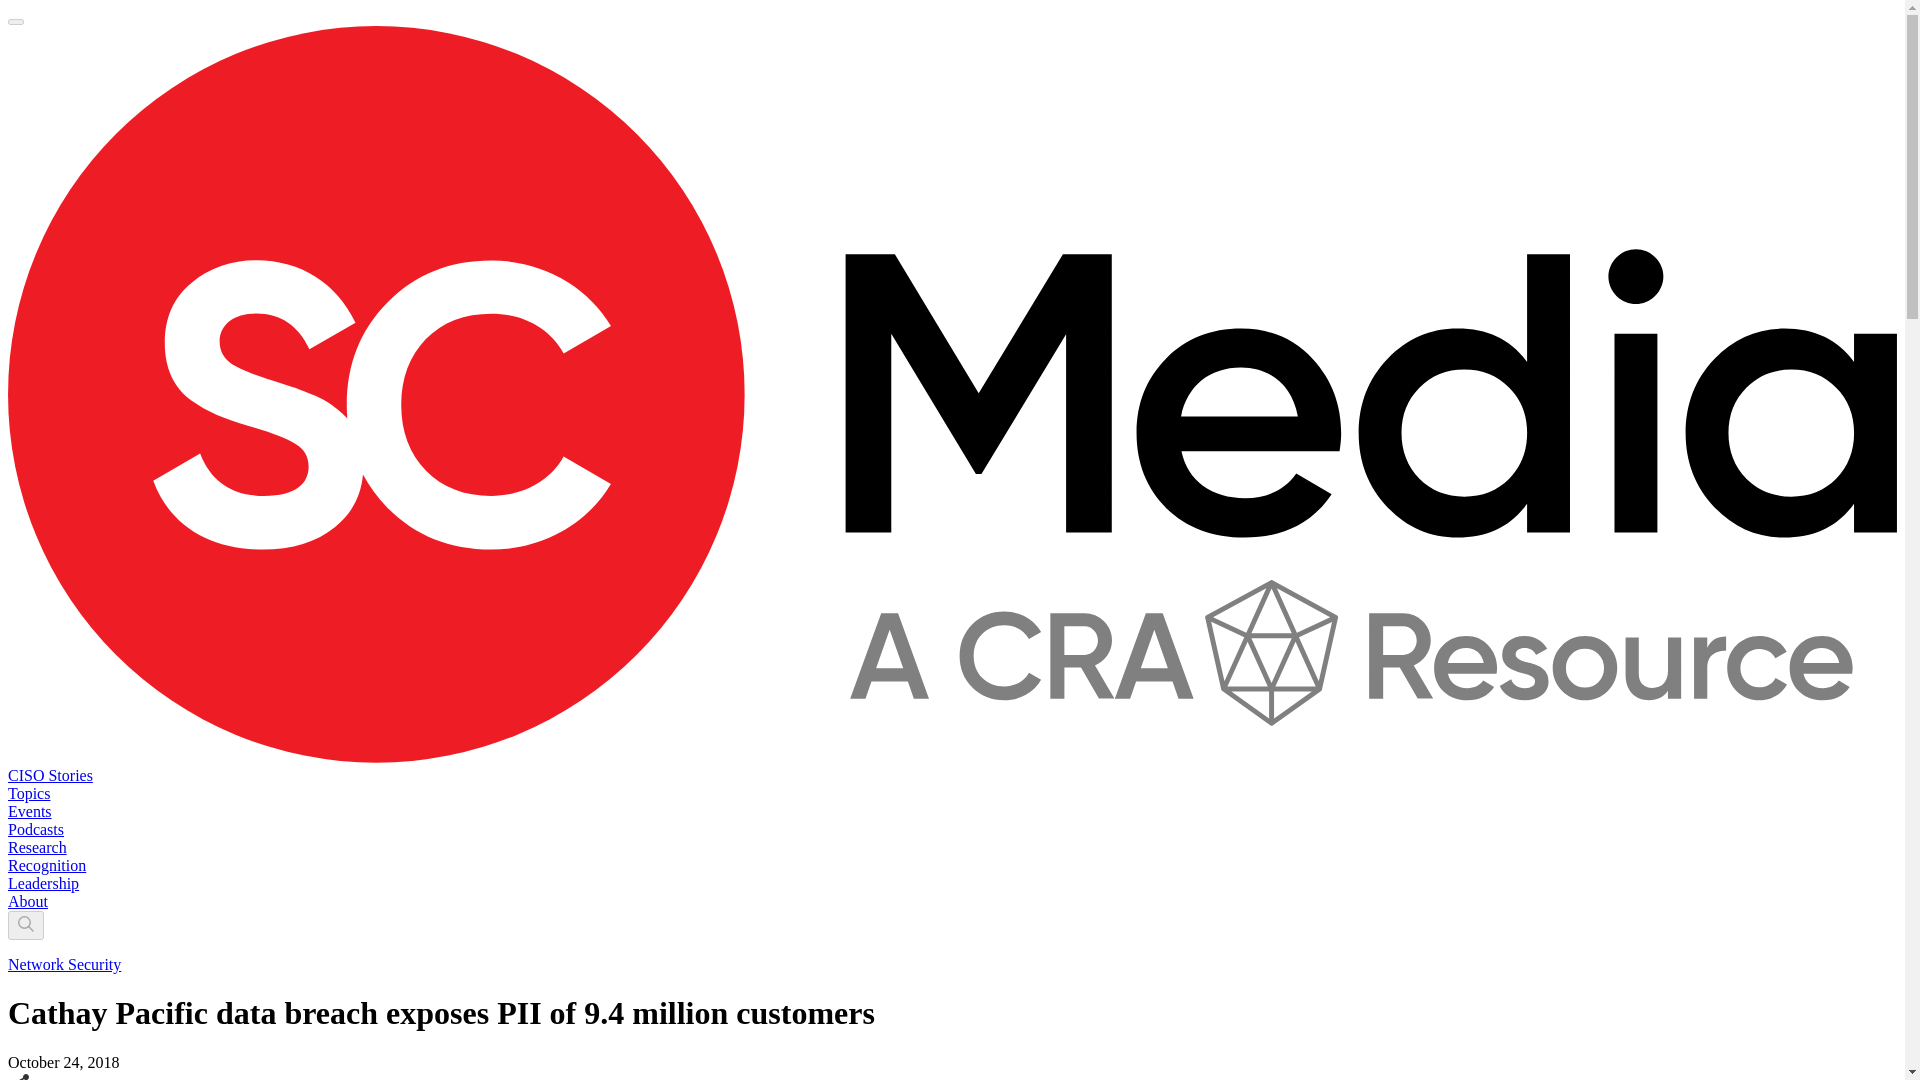 This screenshot has width=1920, height=1080. I want to click on Podcasts, so click(35, 829).